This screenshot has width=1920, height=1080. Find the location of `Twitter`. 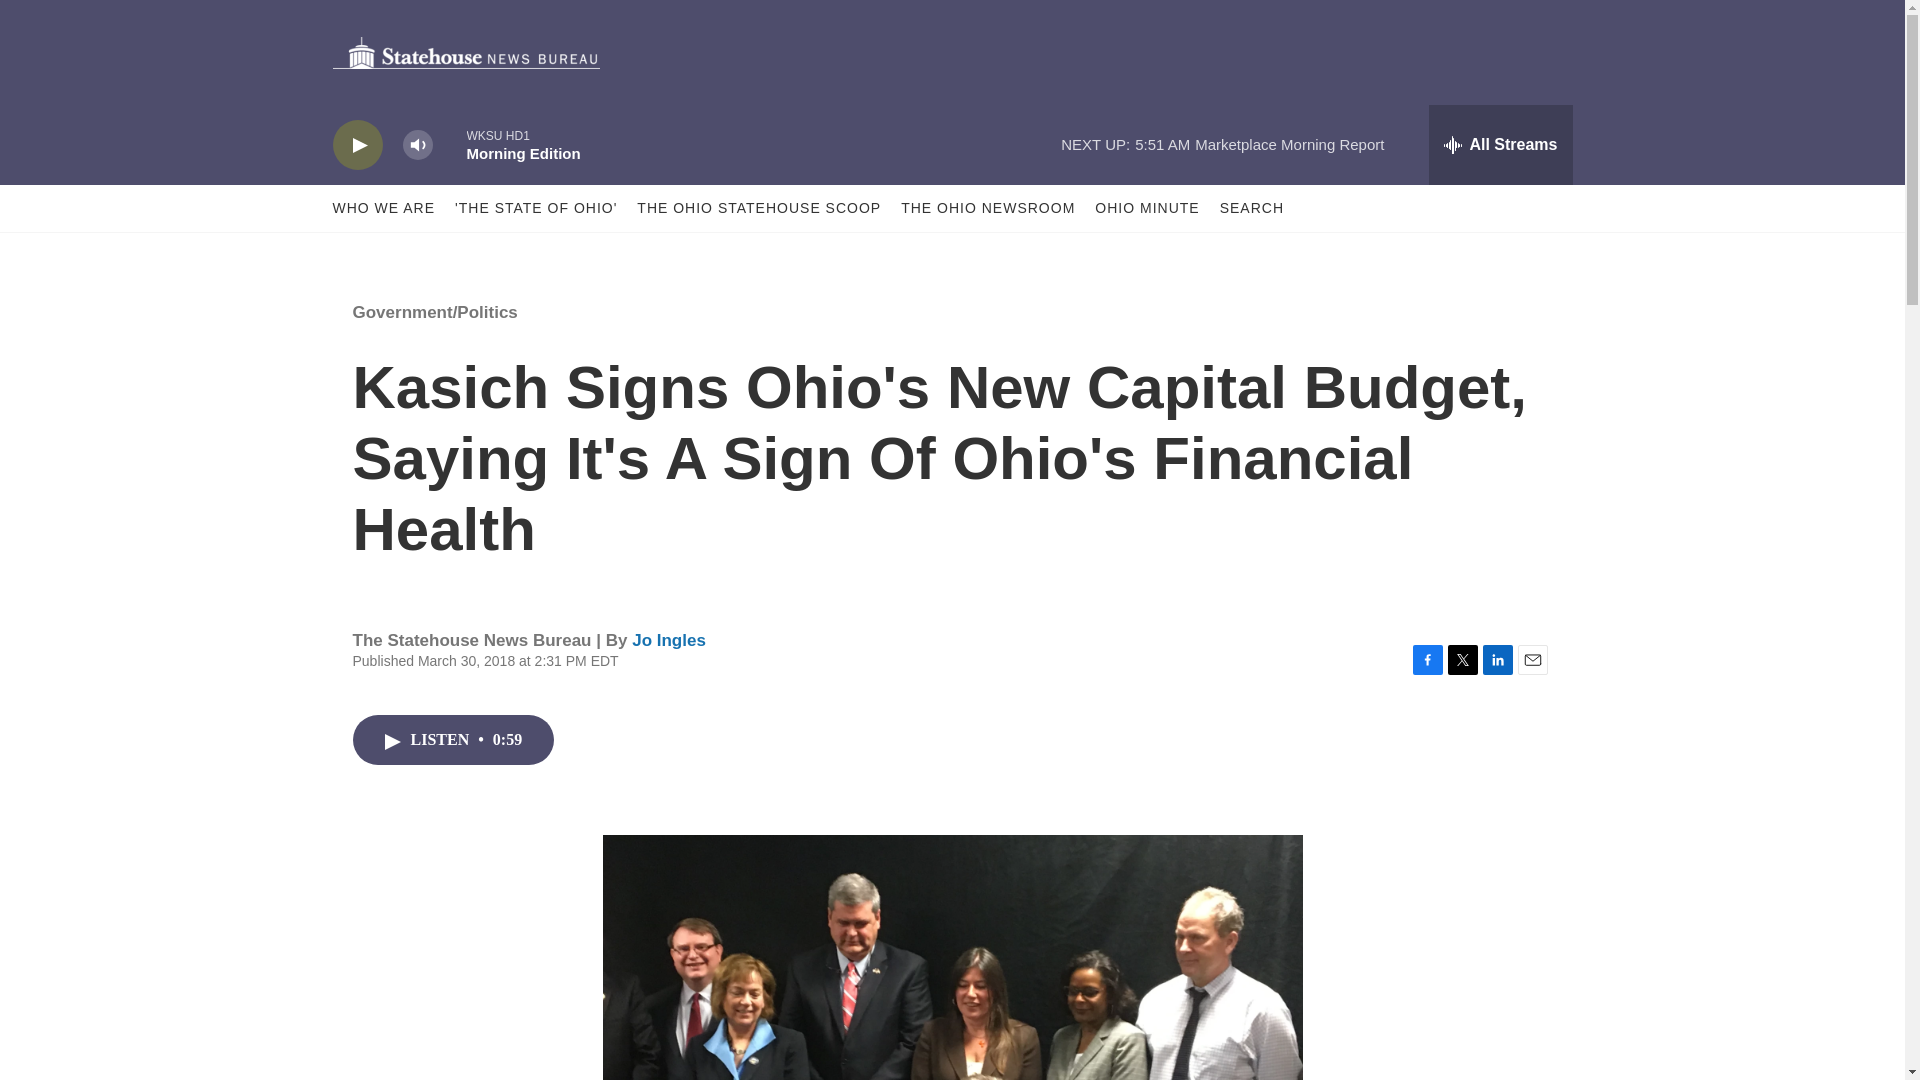

Twitter is located at coordinates (1462, 660).